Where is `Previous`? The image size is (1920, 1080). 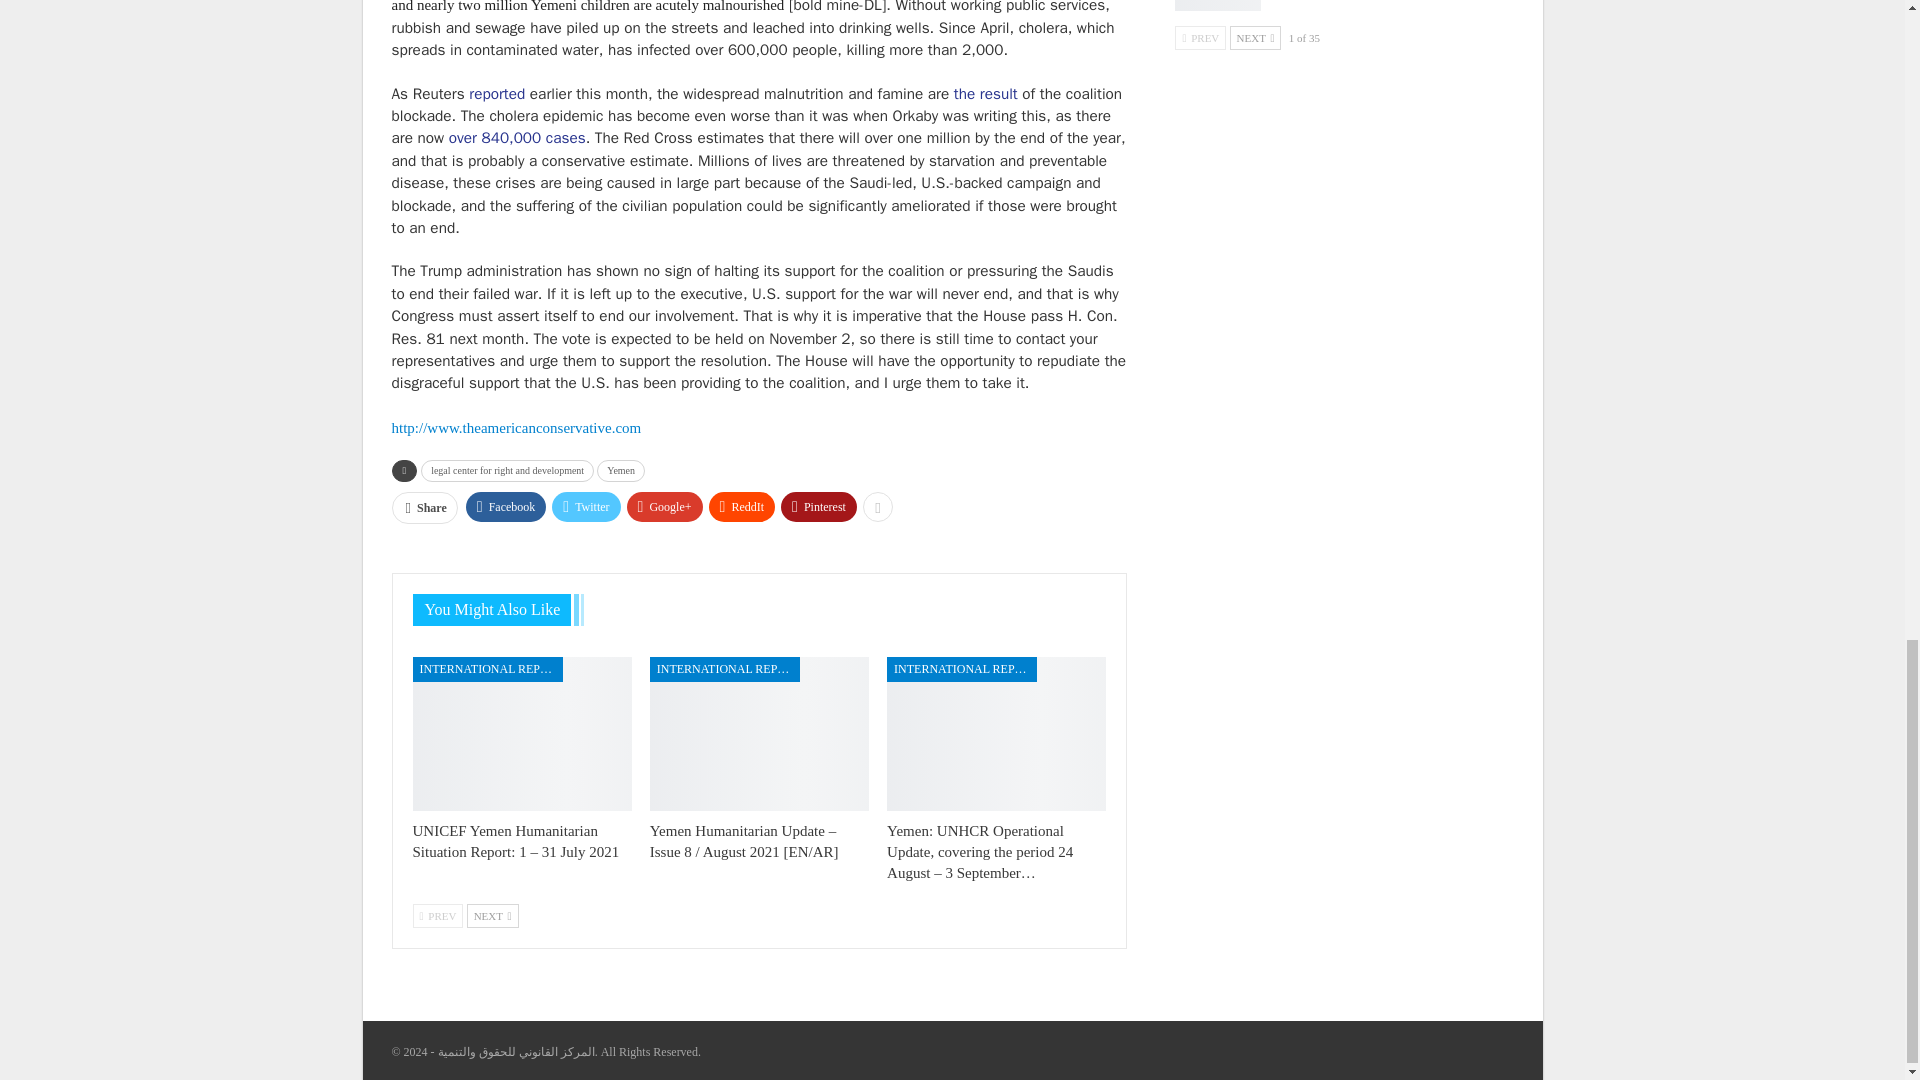
Previous is located at coordinates (437, 915).